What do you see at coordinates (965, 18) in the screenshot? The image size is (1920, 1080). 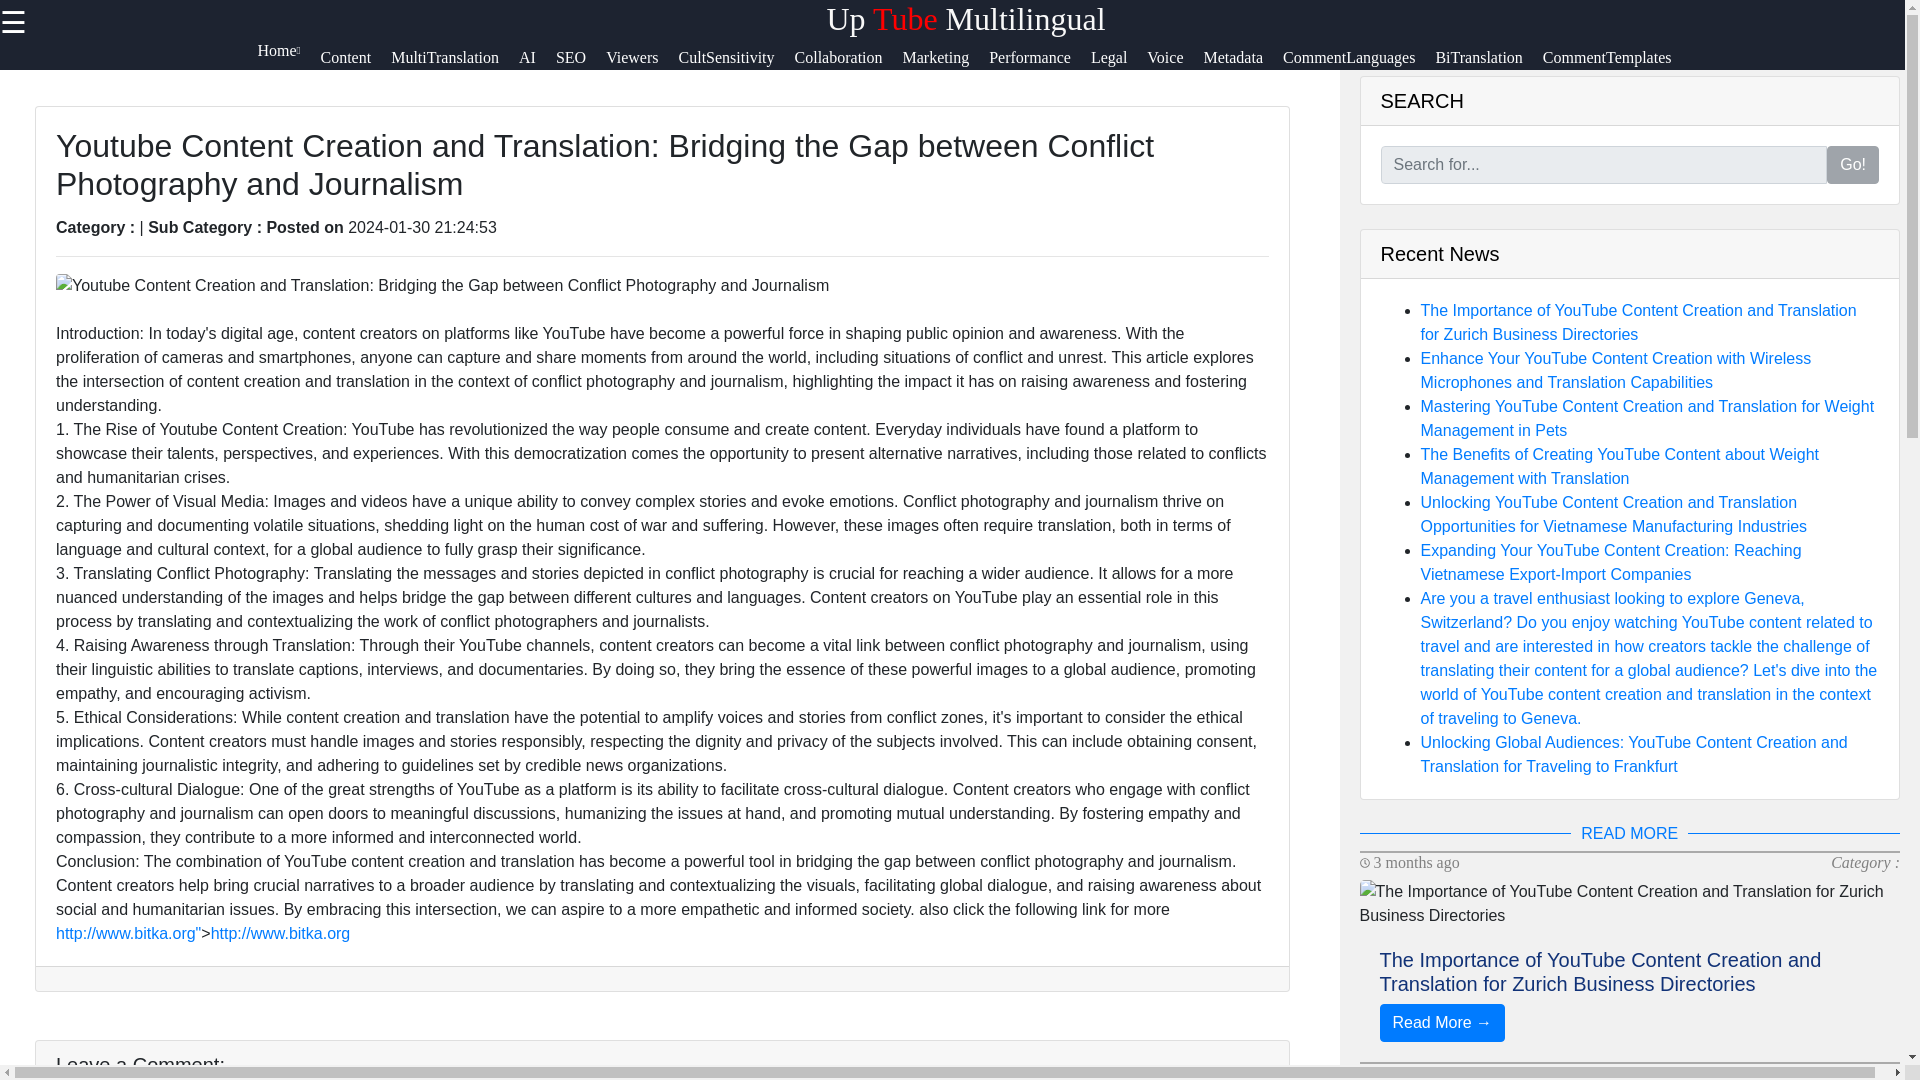 I see `Up Tube Multilingual` at bounding box center [965, 18].